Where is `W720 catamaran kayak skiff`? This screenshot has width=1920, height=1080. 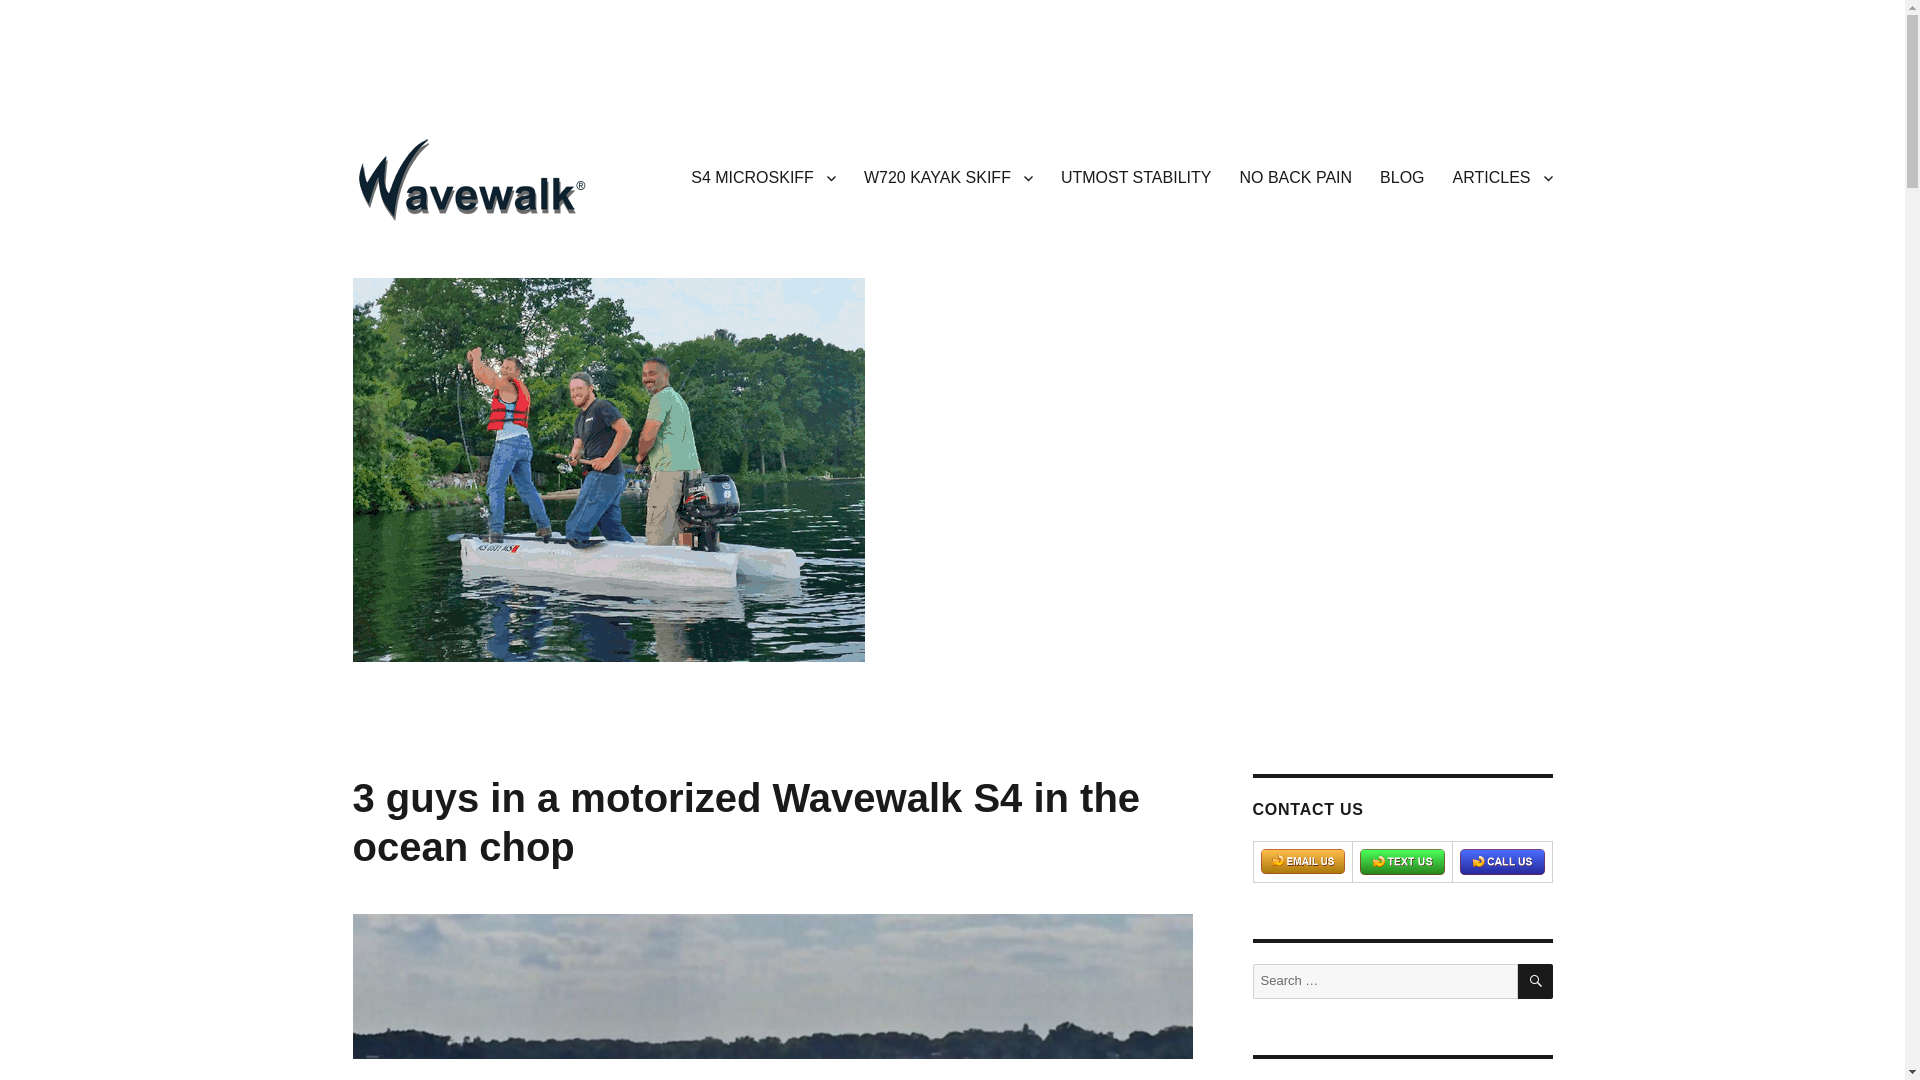 W720 catamaran kayak skiff is located at coordinates (948, 176).